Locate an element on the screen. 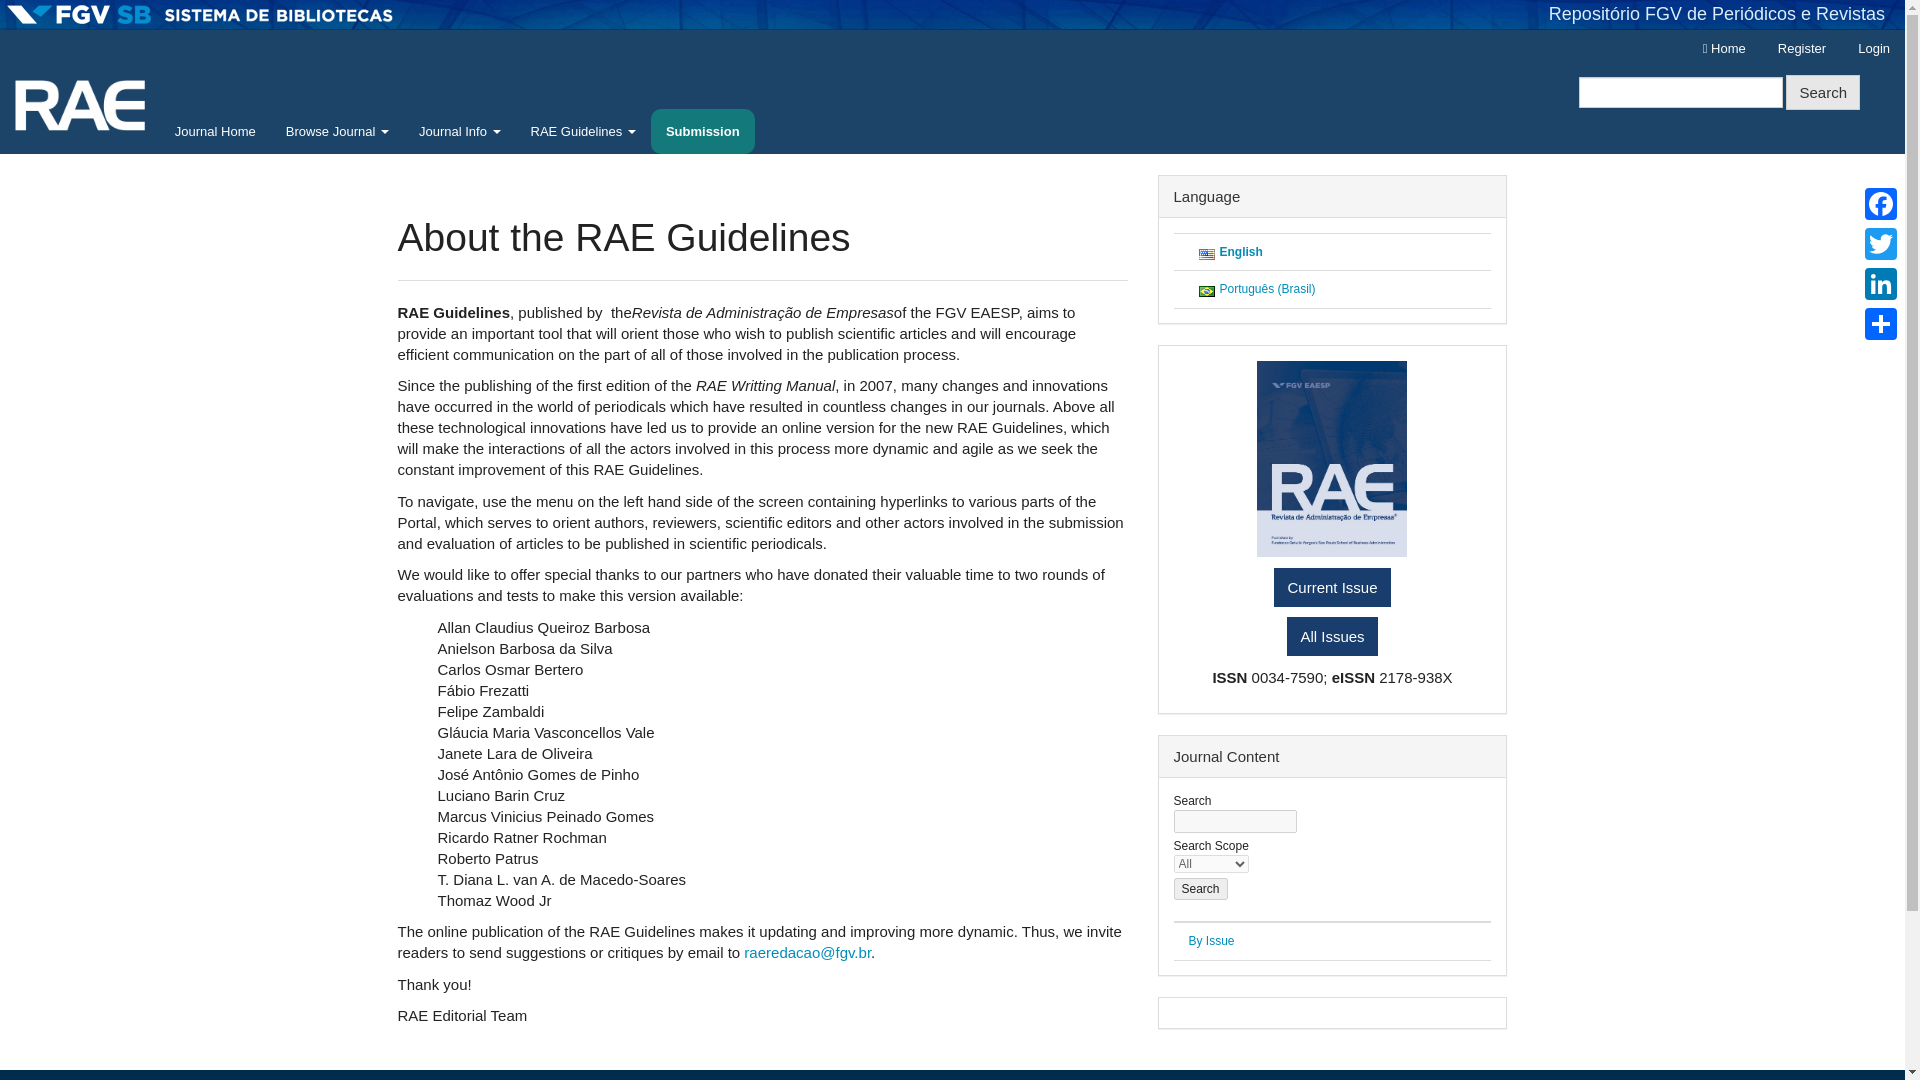 The image size is (1920, 1080). Search is located at coordinates (1200, 889).